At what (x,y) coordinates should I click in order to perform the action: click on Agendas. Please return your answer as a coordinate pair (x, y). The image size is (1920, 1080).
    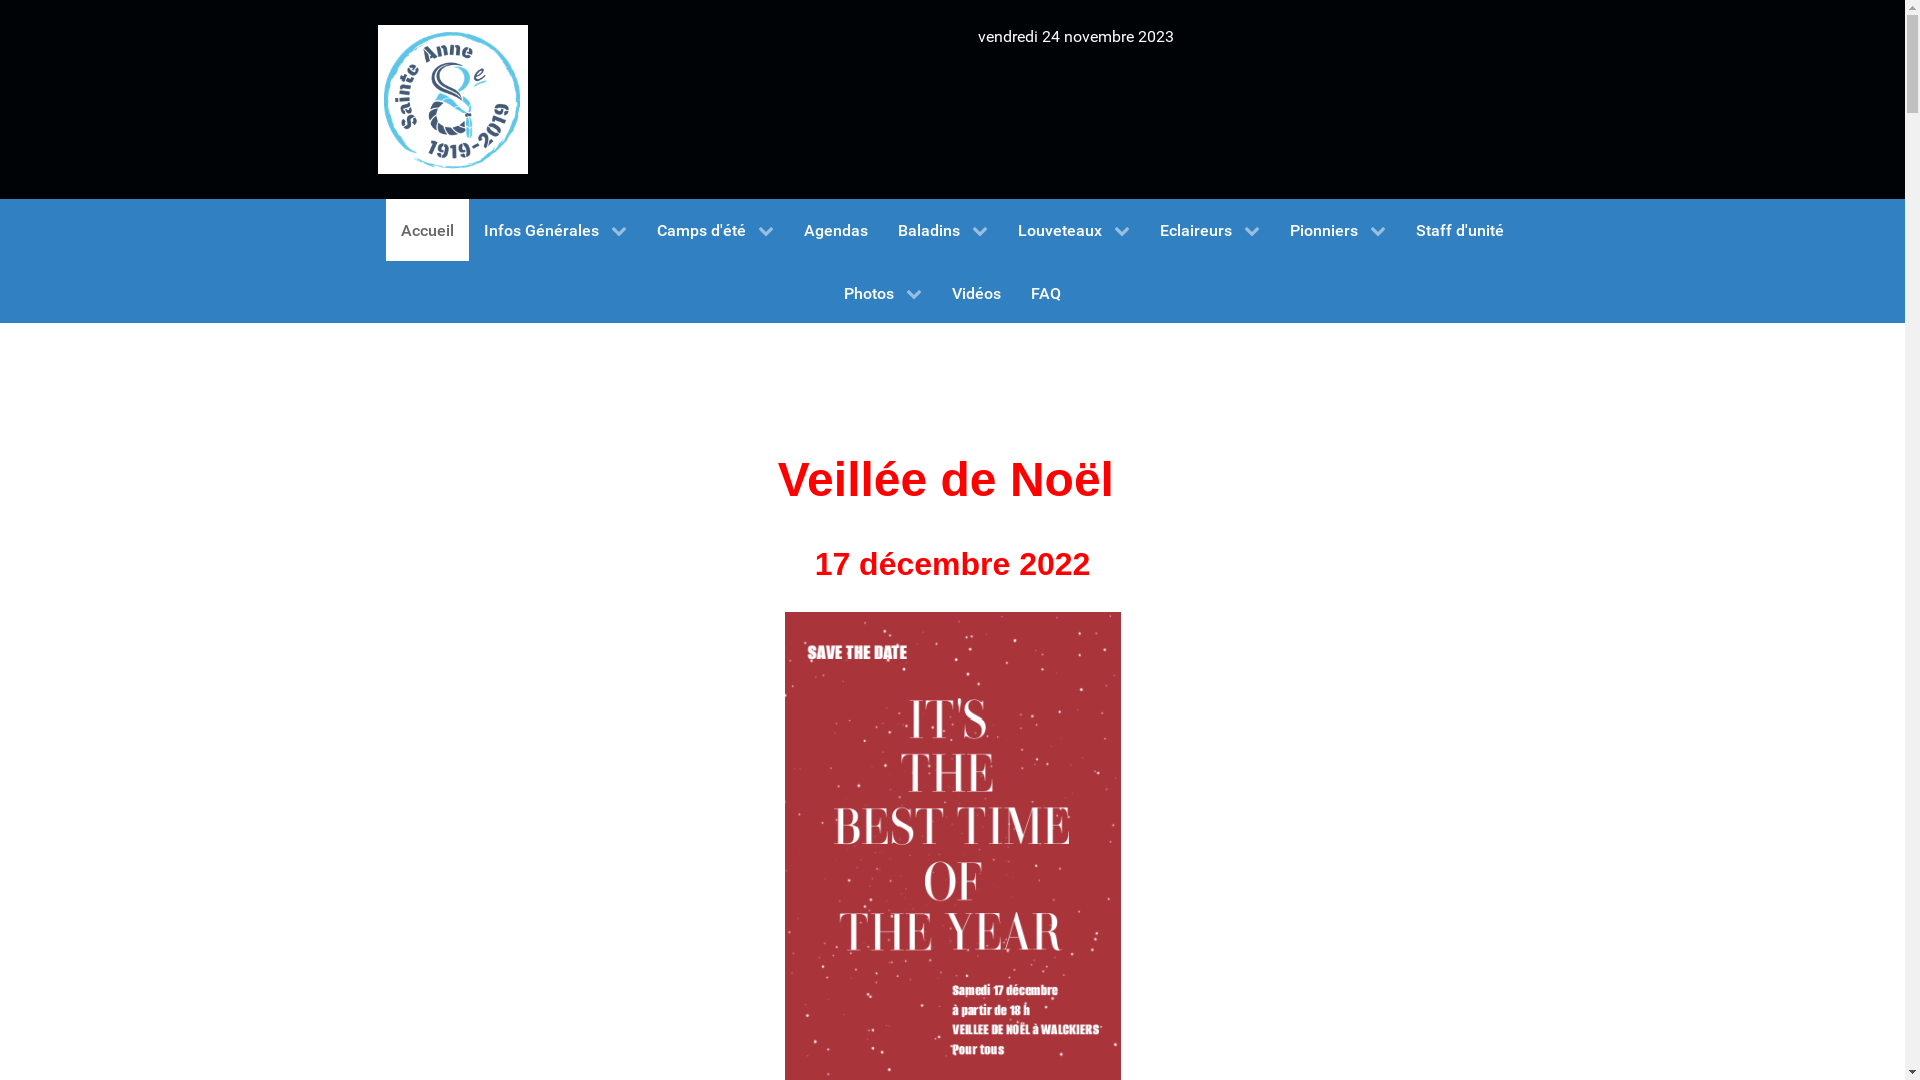
    Looking at the image, I should click on (836, 230).